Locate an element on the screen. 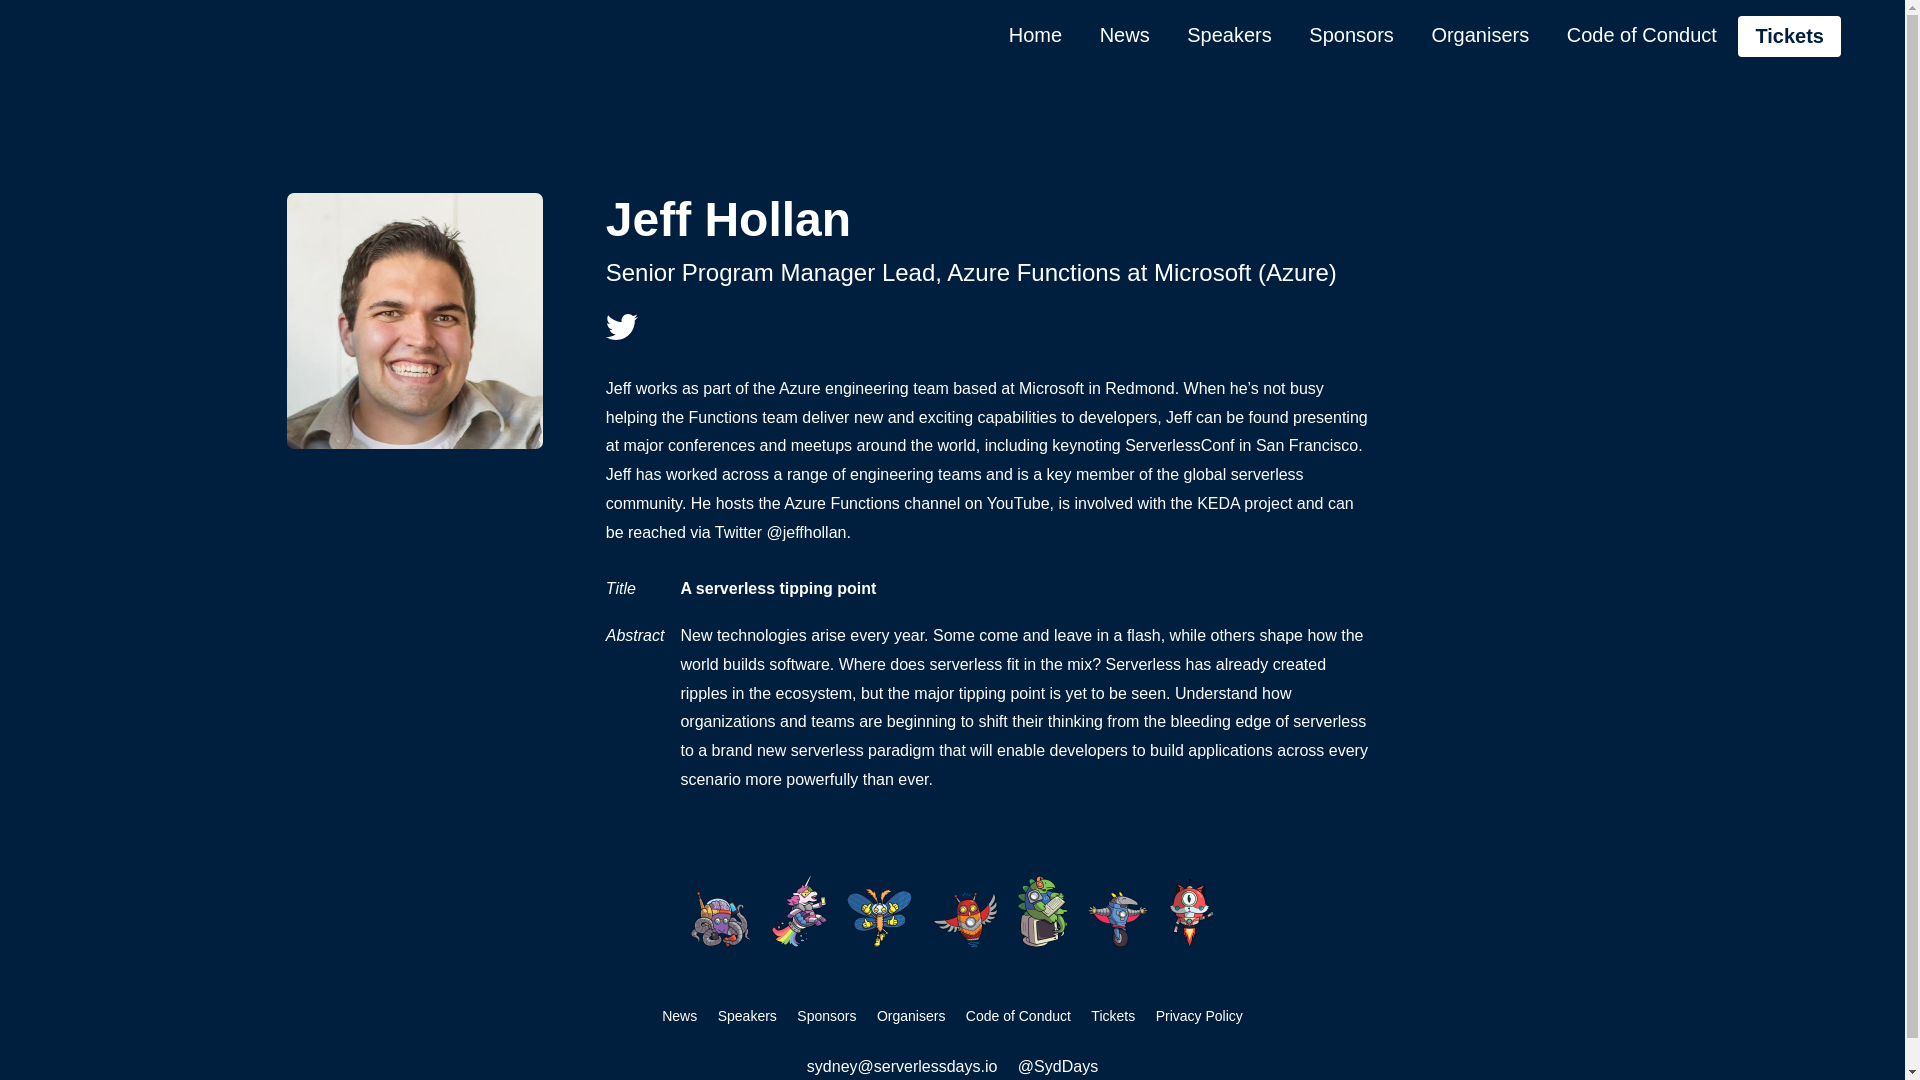 The height and width of the screenshot is (1080, 1920). Home is located at coordinates (1034, 36).